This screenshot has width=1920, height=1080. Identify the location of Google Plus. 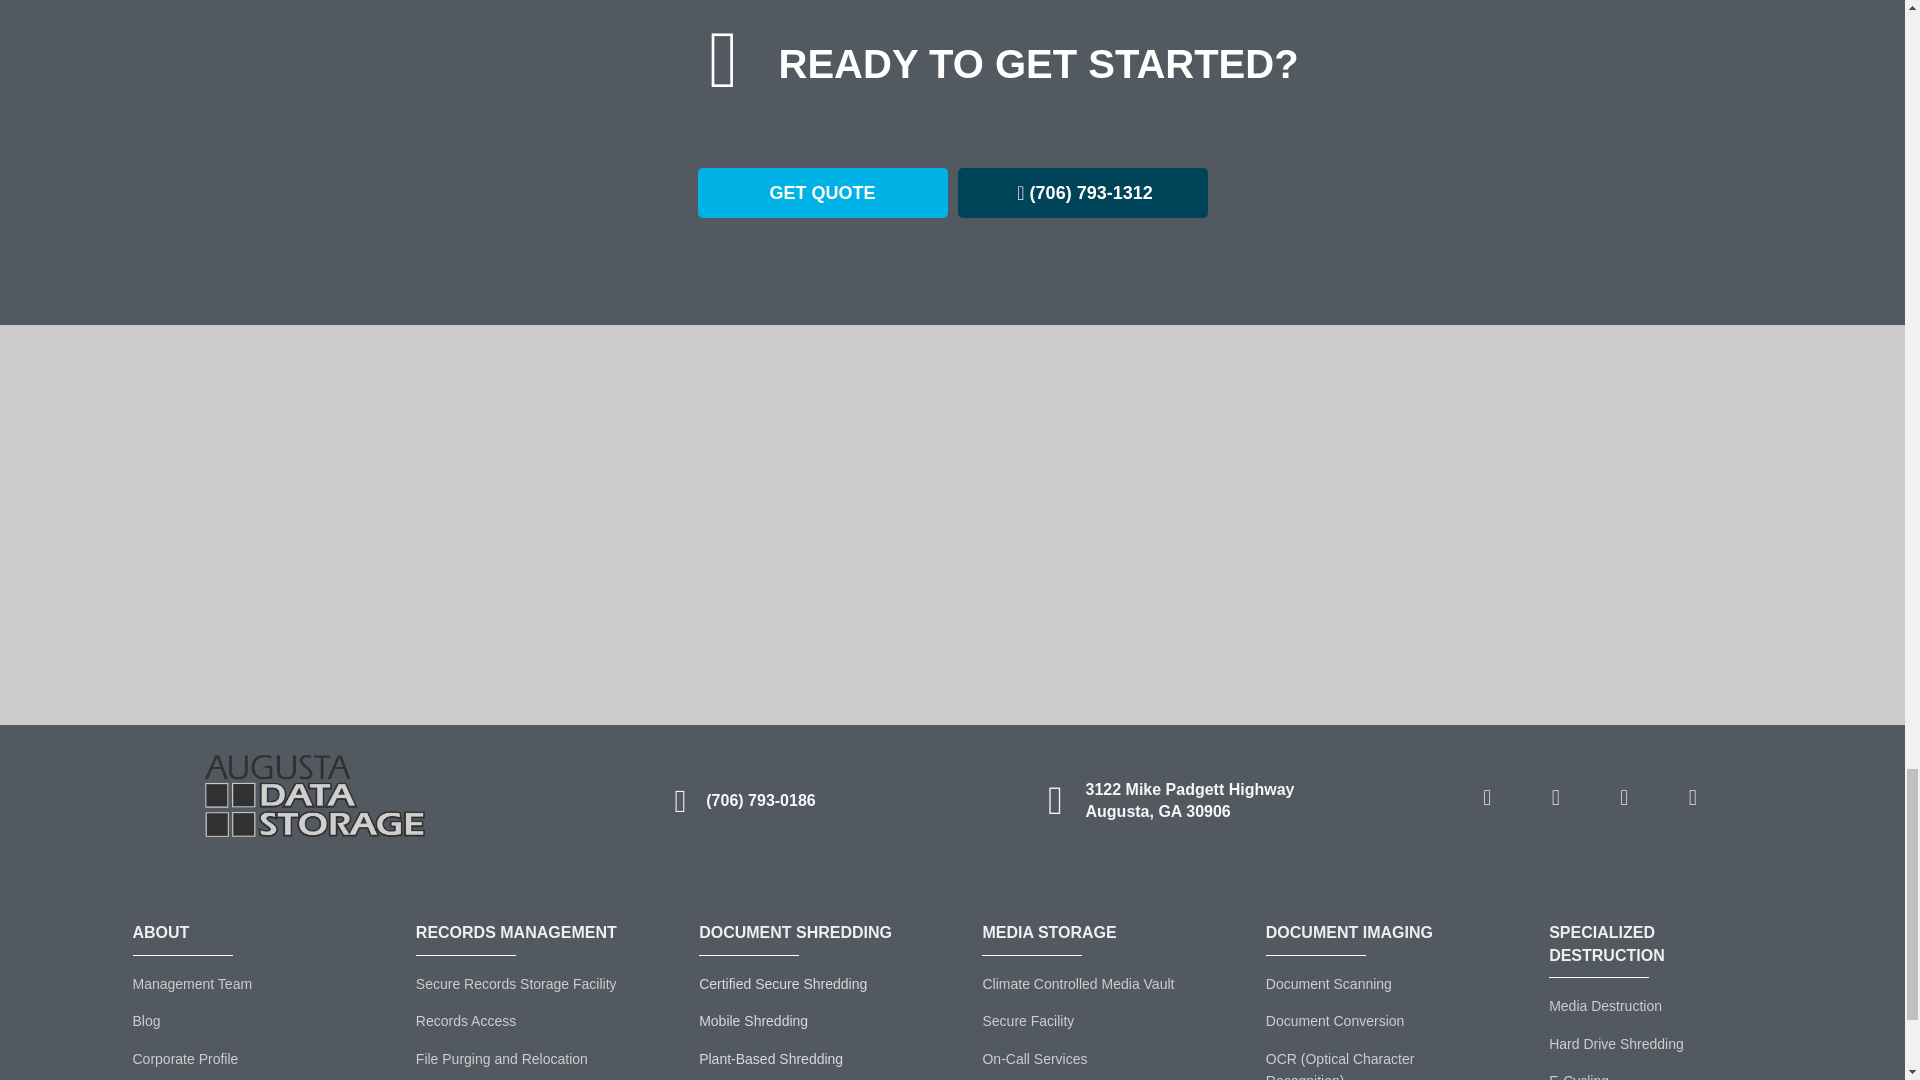
(1623, 798).